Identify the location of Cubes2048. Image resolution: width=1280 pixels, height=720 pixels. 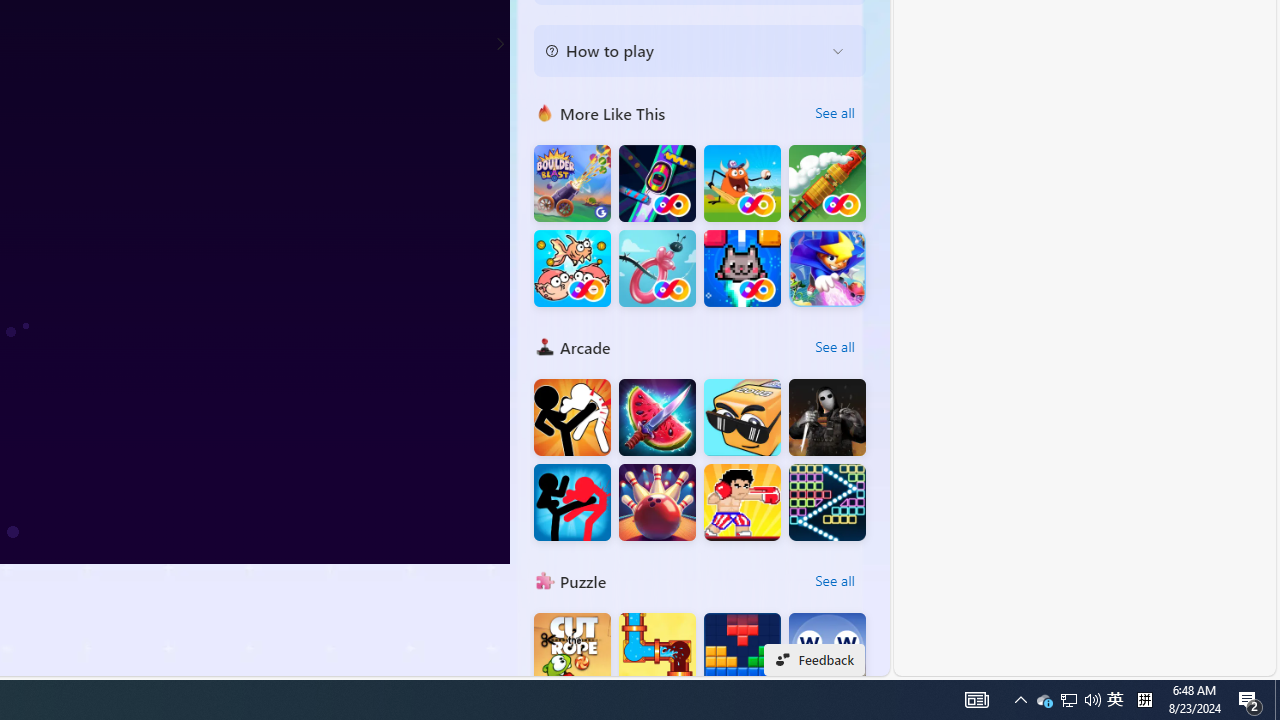
(742, 418).